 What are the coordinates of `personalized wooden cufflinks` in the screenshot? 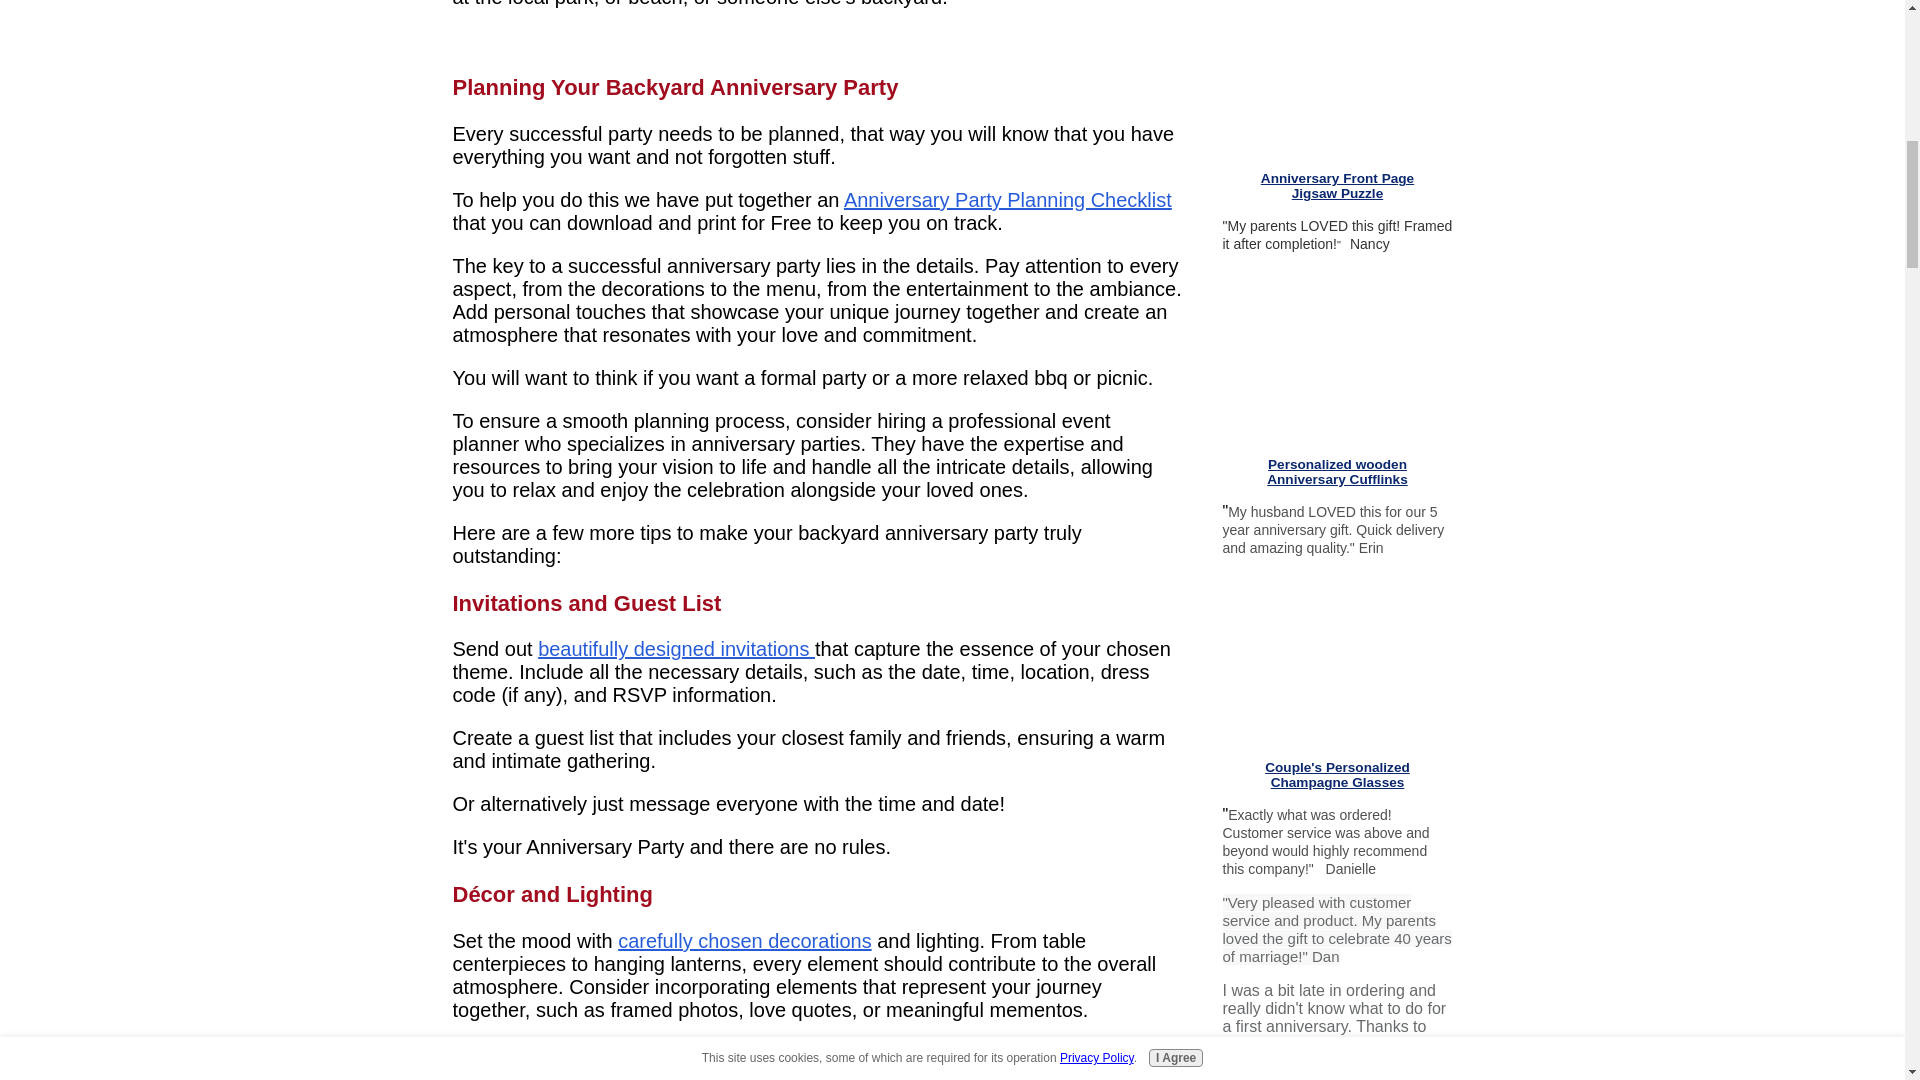 It's located at (1337, 360).